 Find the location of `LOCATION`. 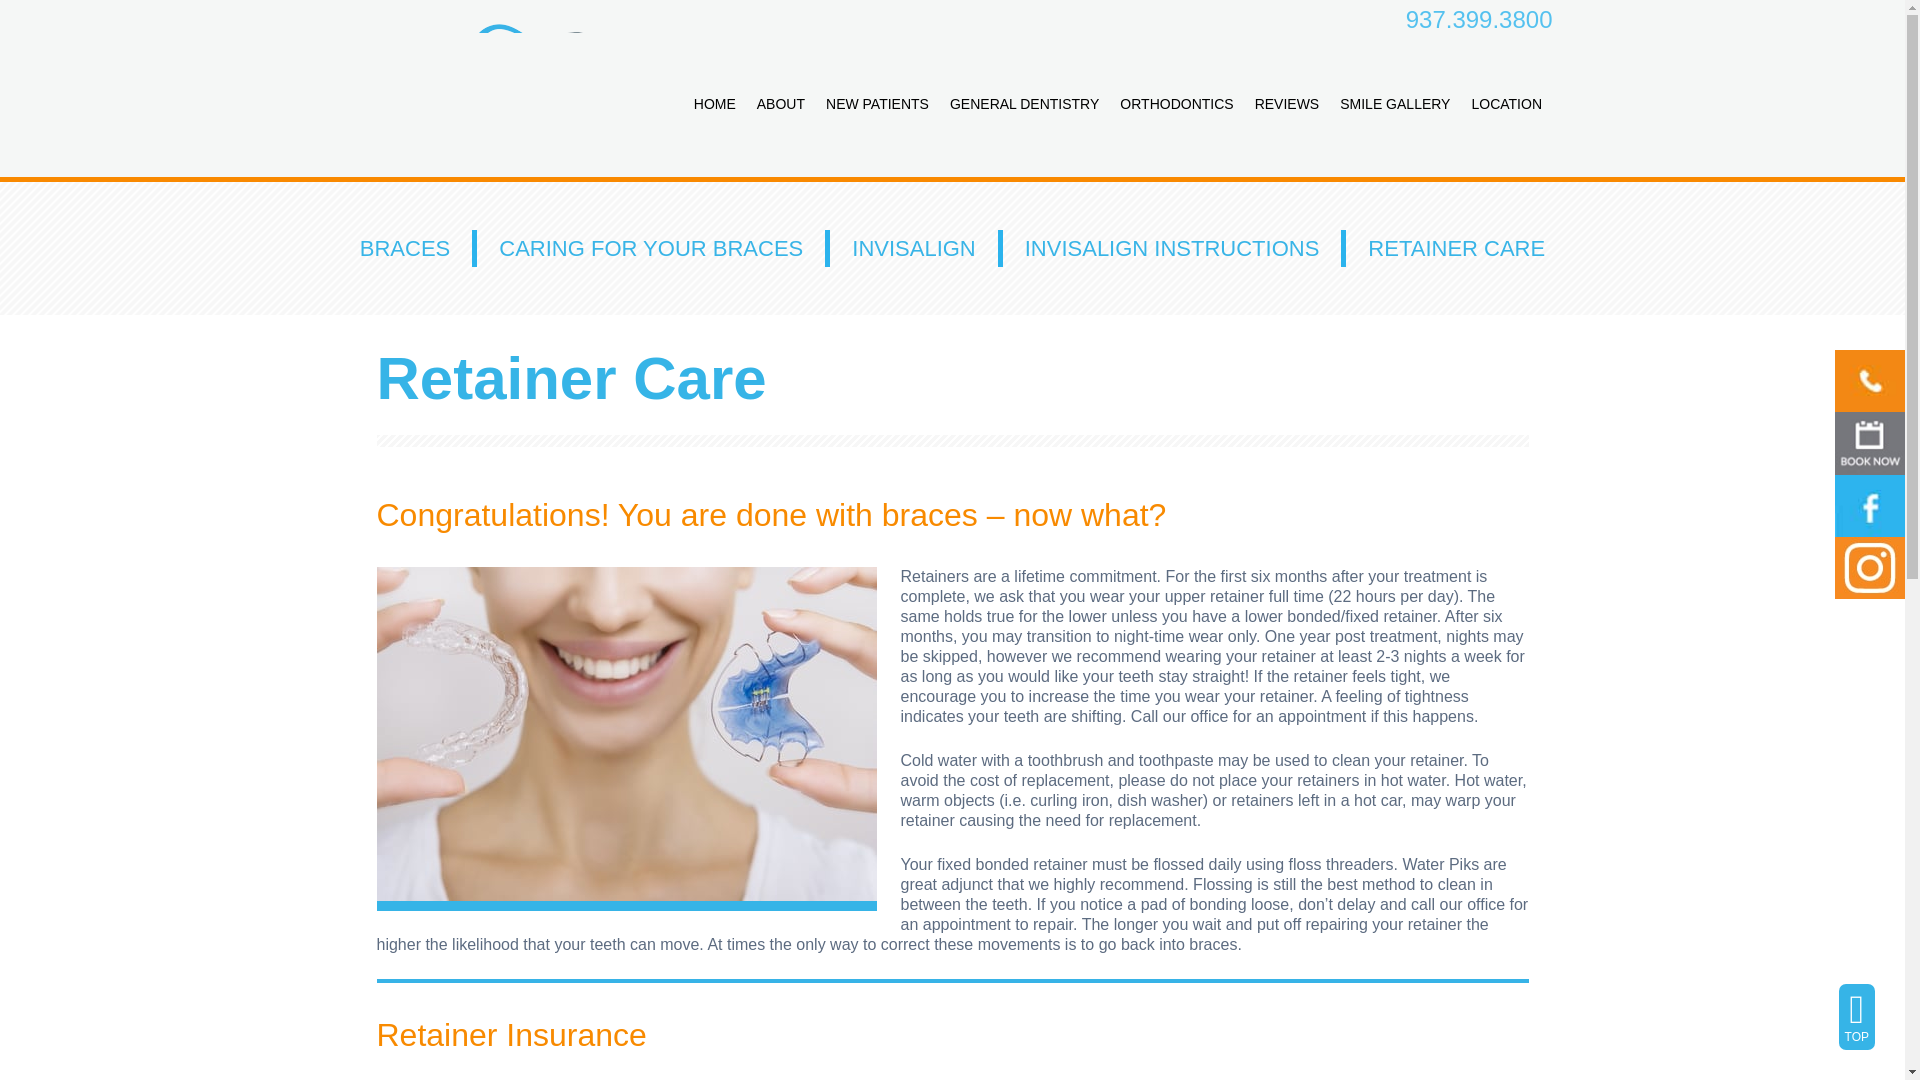

LOCATION is located at coordinates (1507, 104).